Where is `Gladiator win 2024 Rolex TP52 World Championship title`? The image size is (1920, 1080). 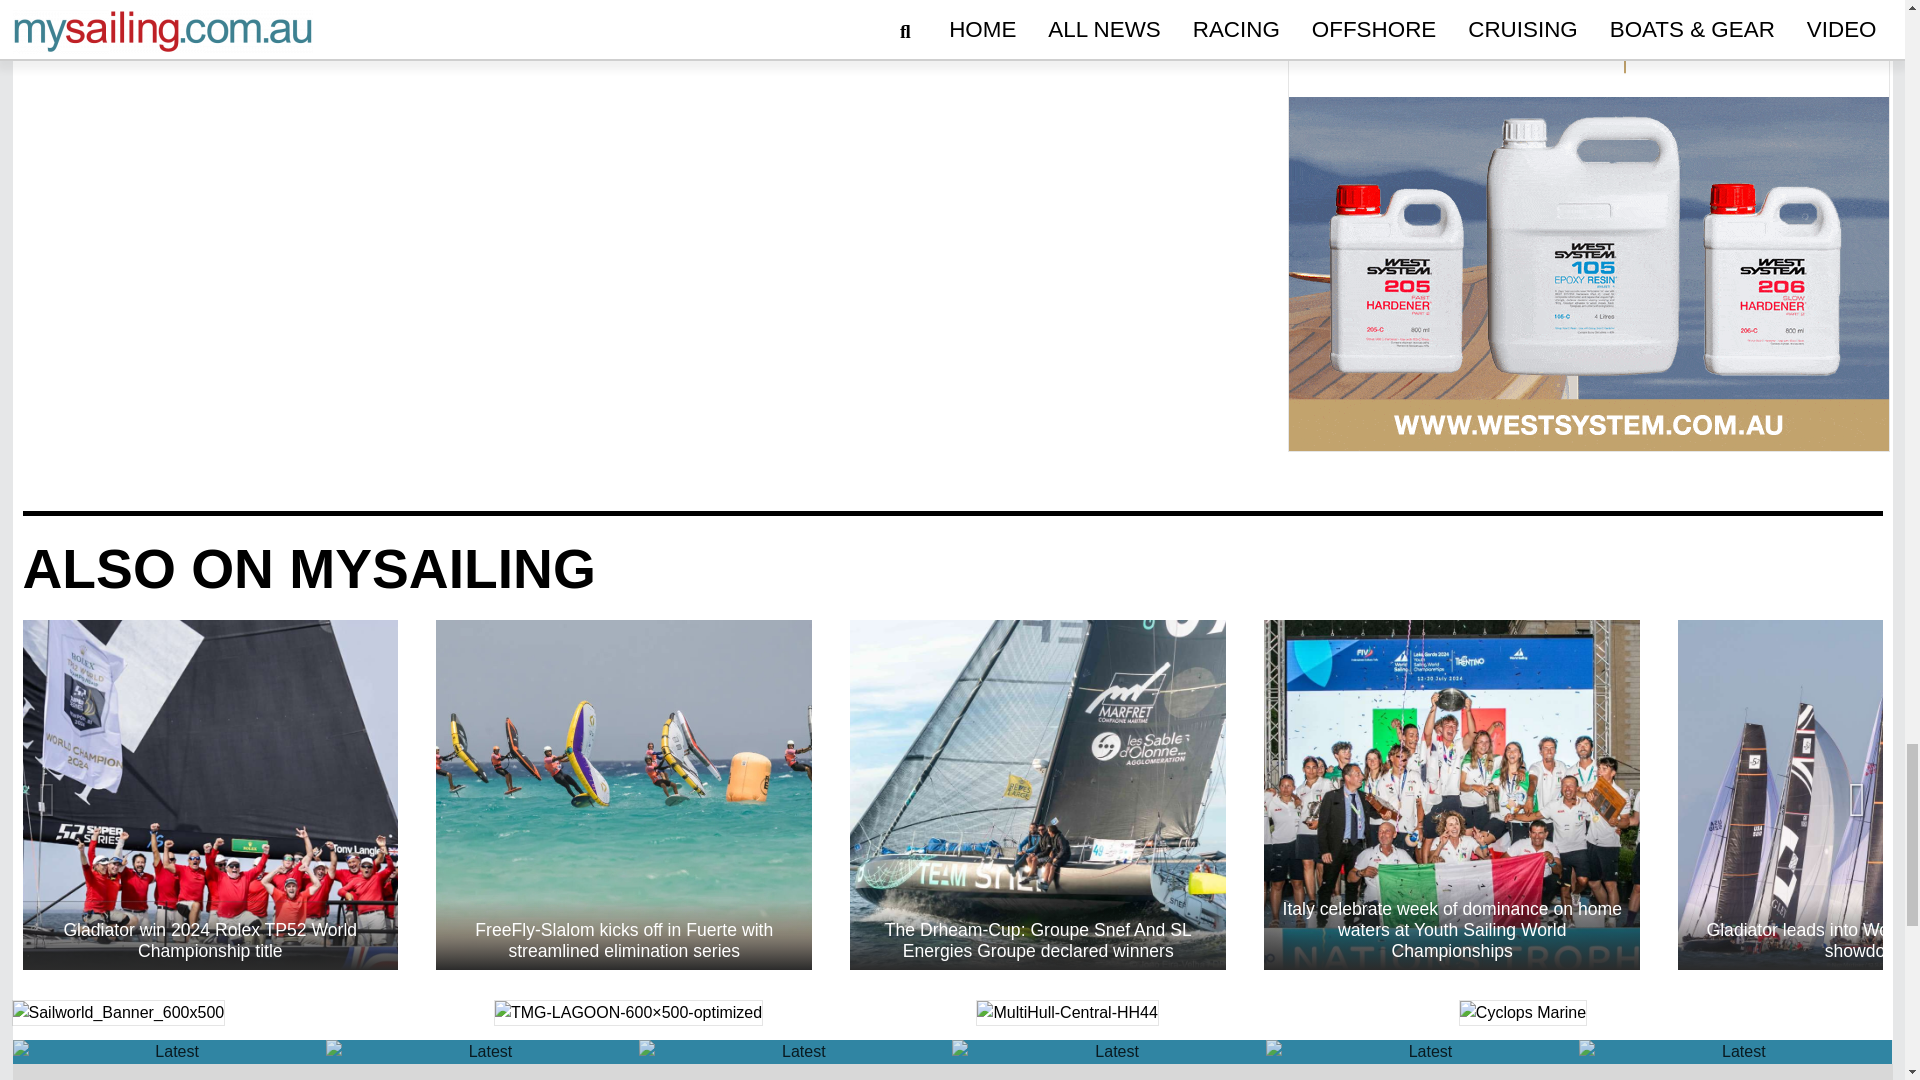 Gladiator win 2024 Rolex TP52 World Championship title is located at coordinates (209, 794).